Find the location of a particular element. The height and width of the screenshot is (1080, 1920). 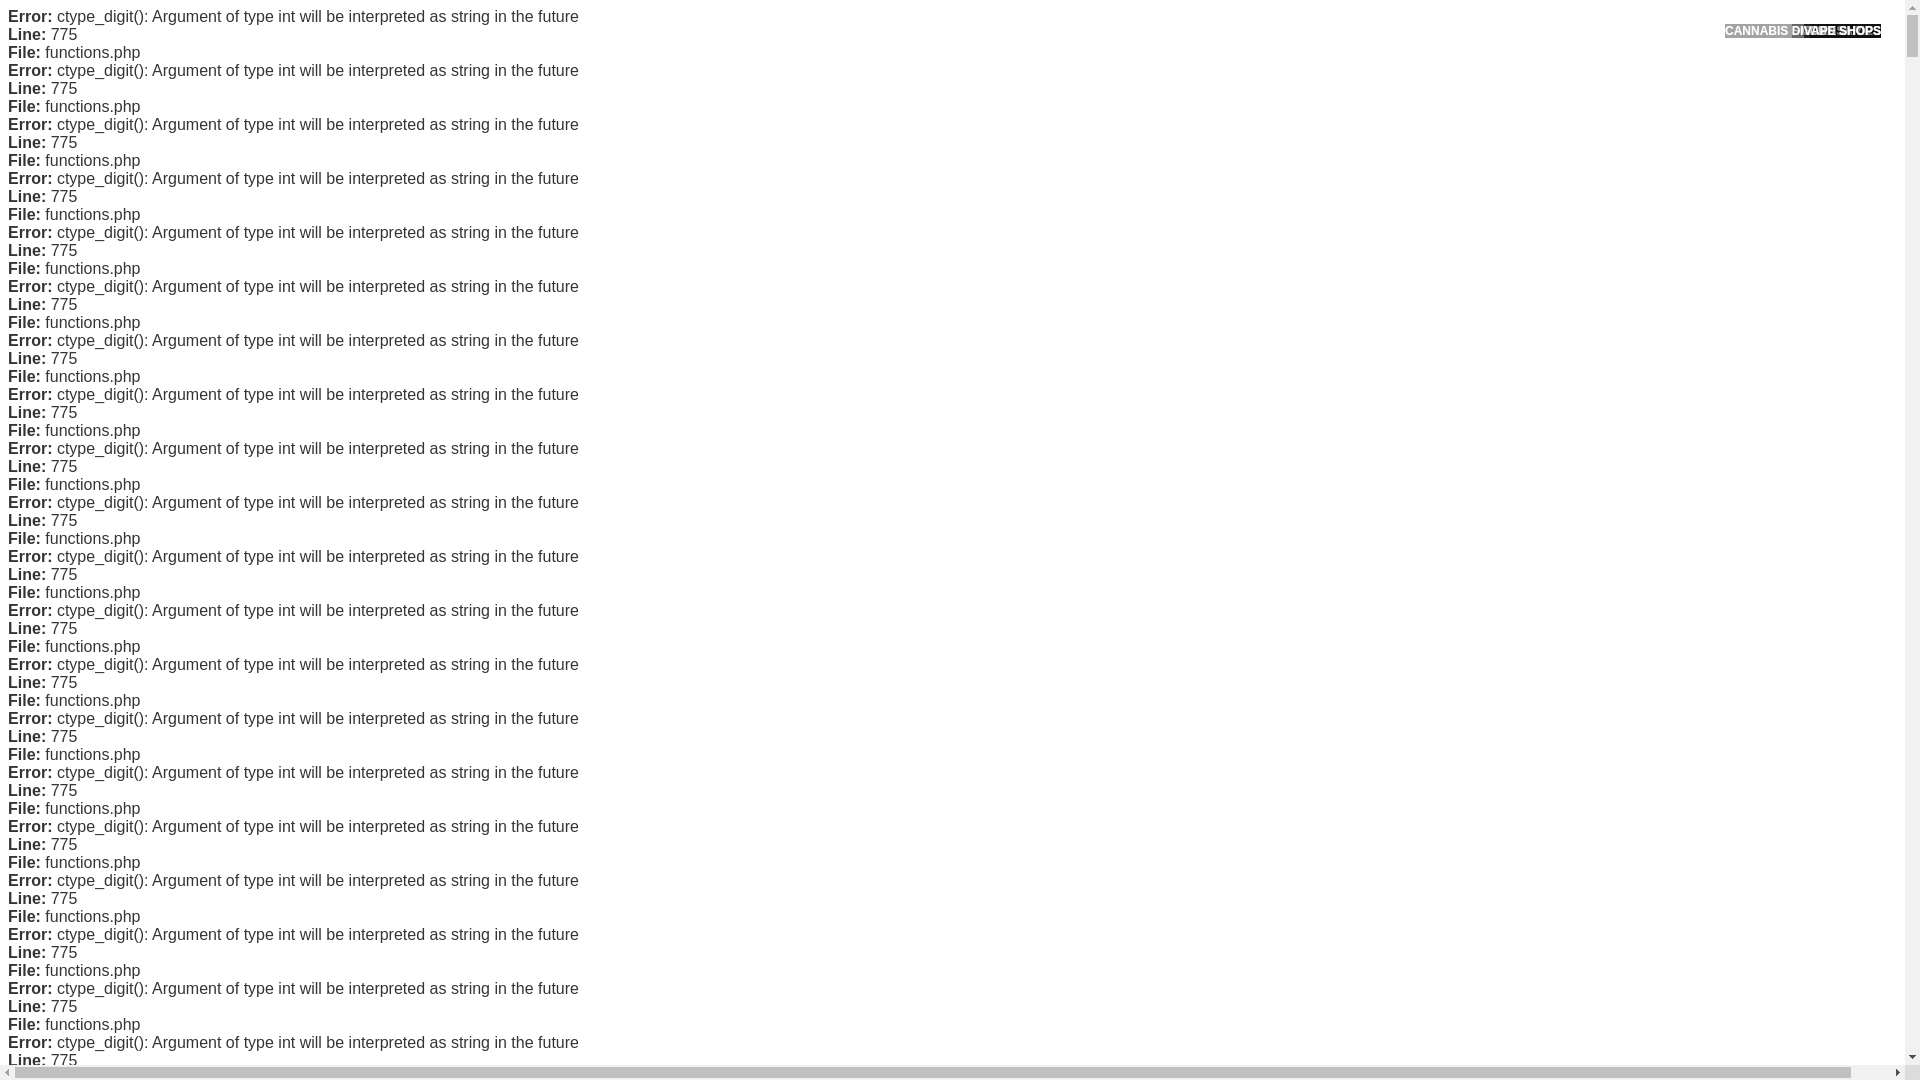

Skip to content is located at coordinates (46, 12).